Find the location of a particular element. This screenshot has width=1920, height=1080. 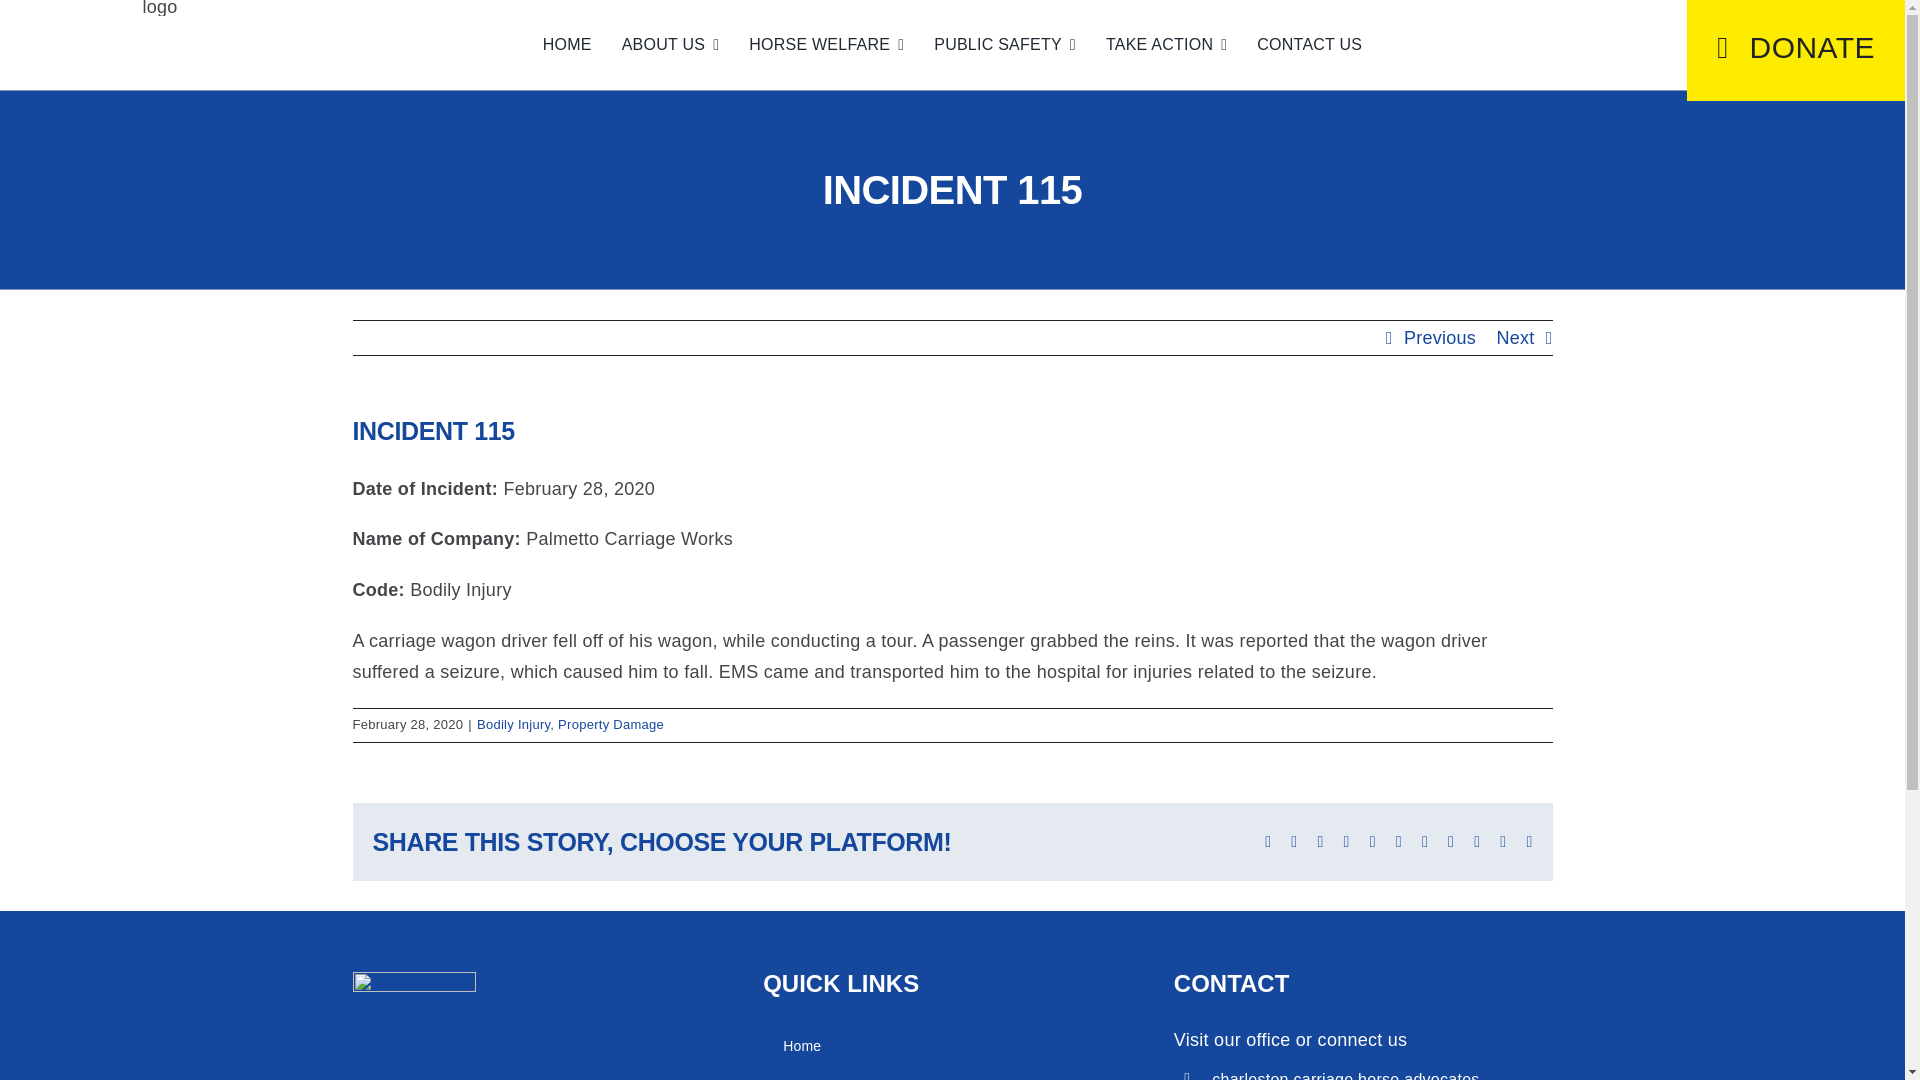

HORSE WELFARE is located at coordinates (826, 45).